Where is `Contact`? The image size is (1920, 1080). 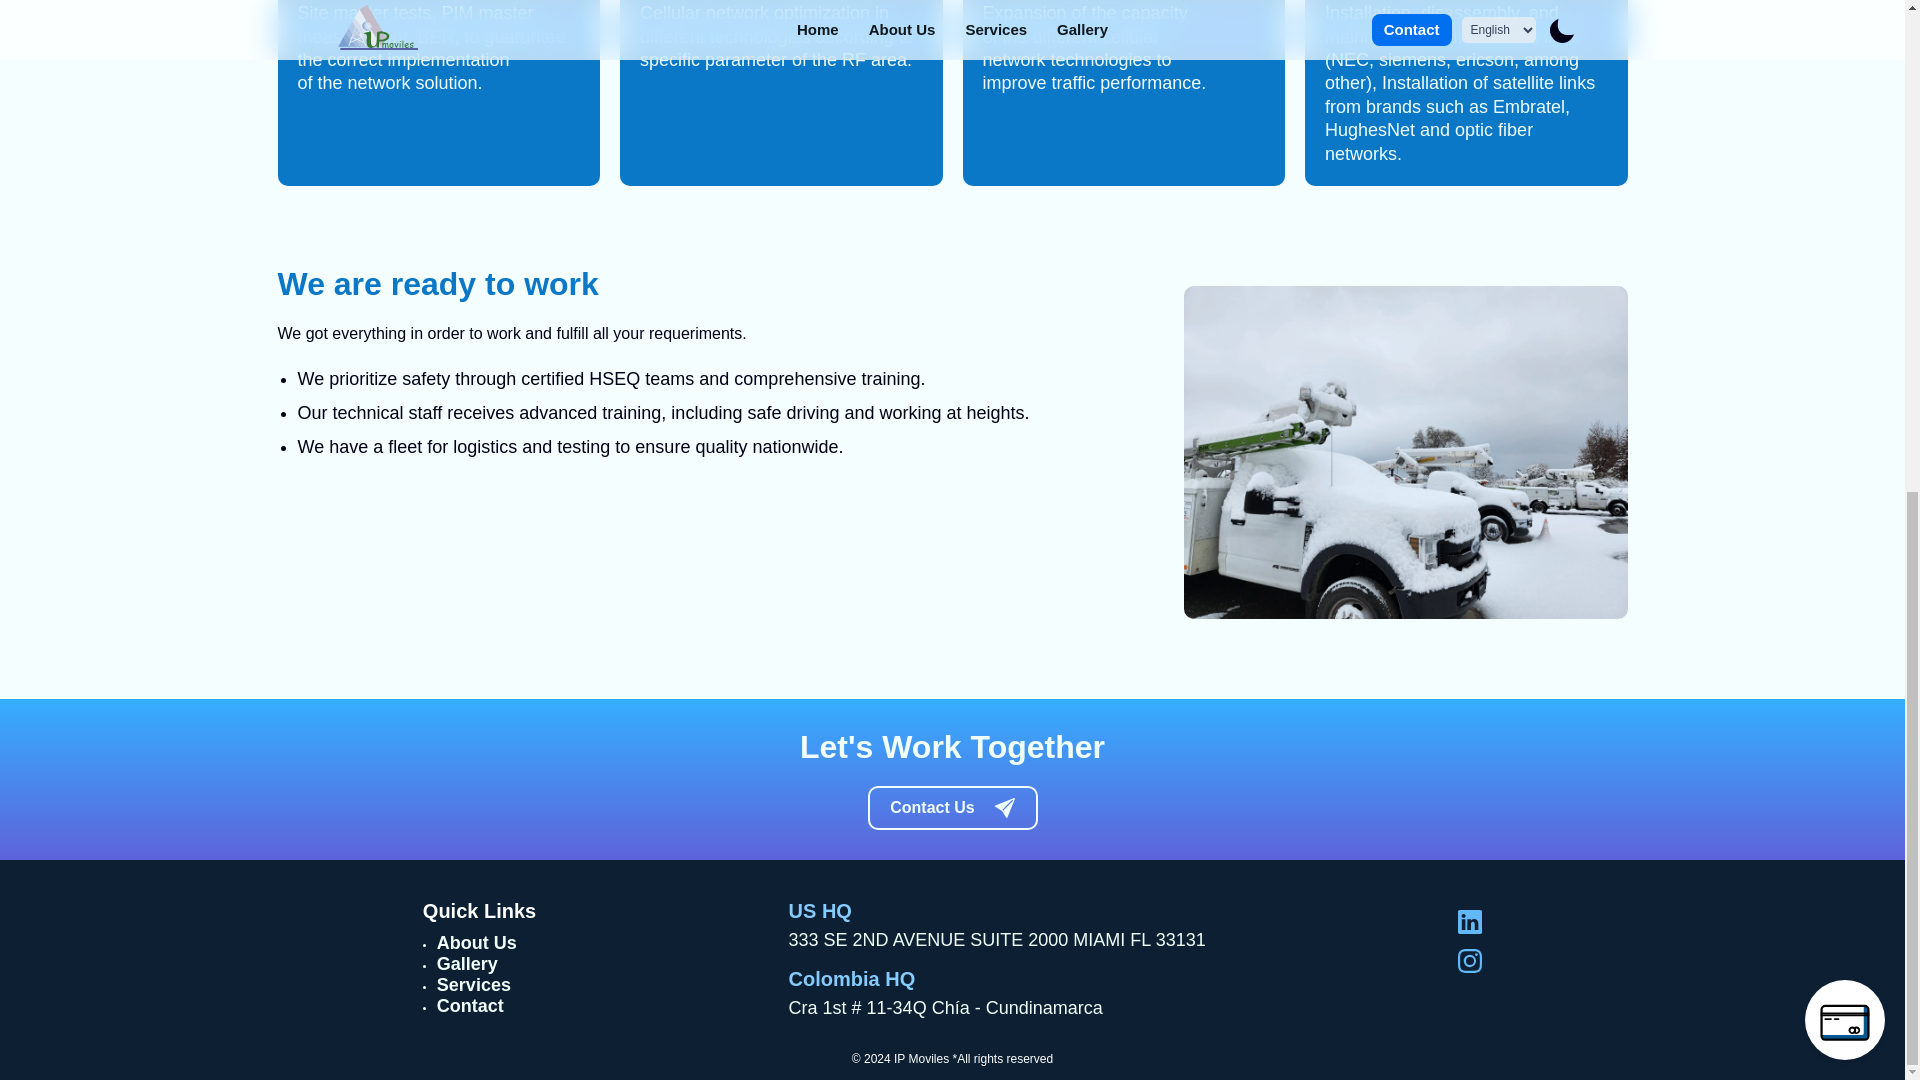
Contact is located at coordinates (470, 1006).